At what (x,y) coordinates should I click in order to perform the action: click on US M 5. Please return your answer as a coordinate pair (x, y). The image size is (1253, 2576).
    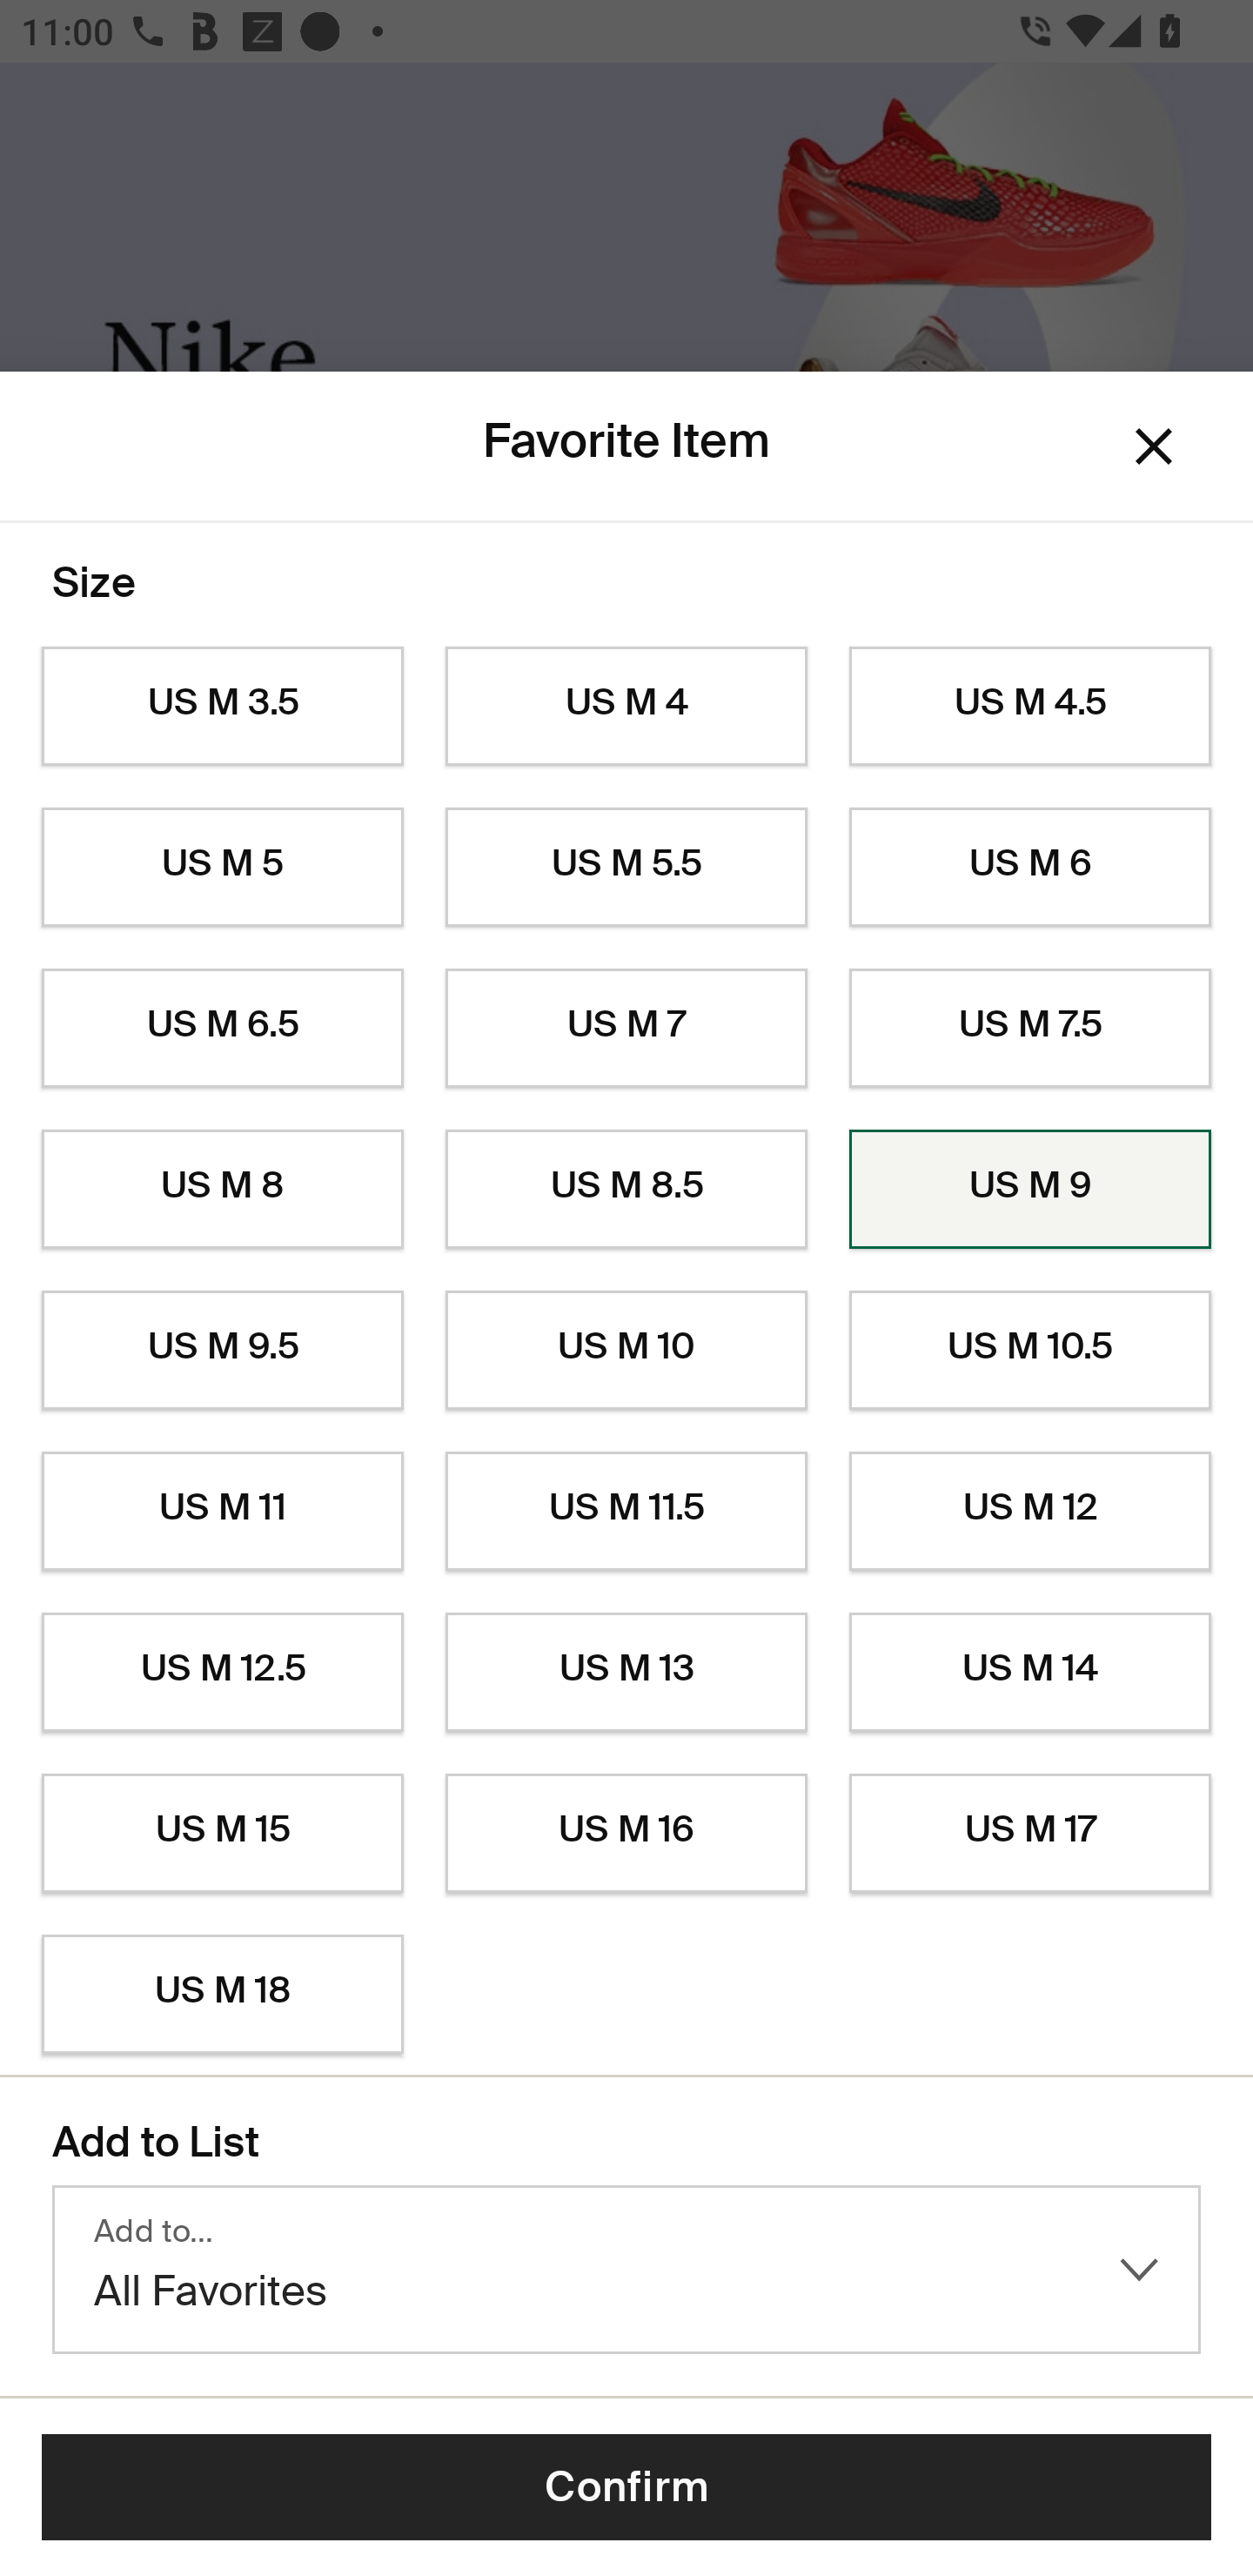
    Looking at the image, I should click on (222, 867).